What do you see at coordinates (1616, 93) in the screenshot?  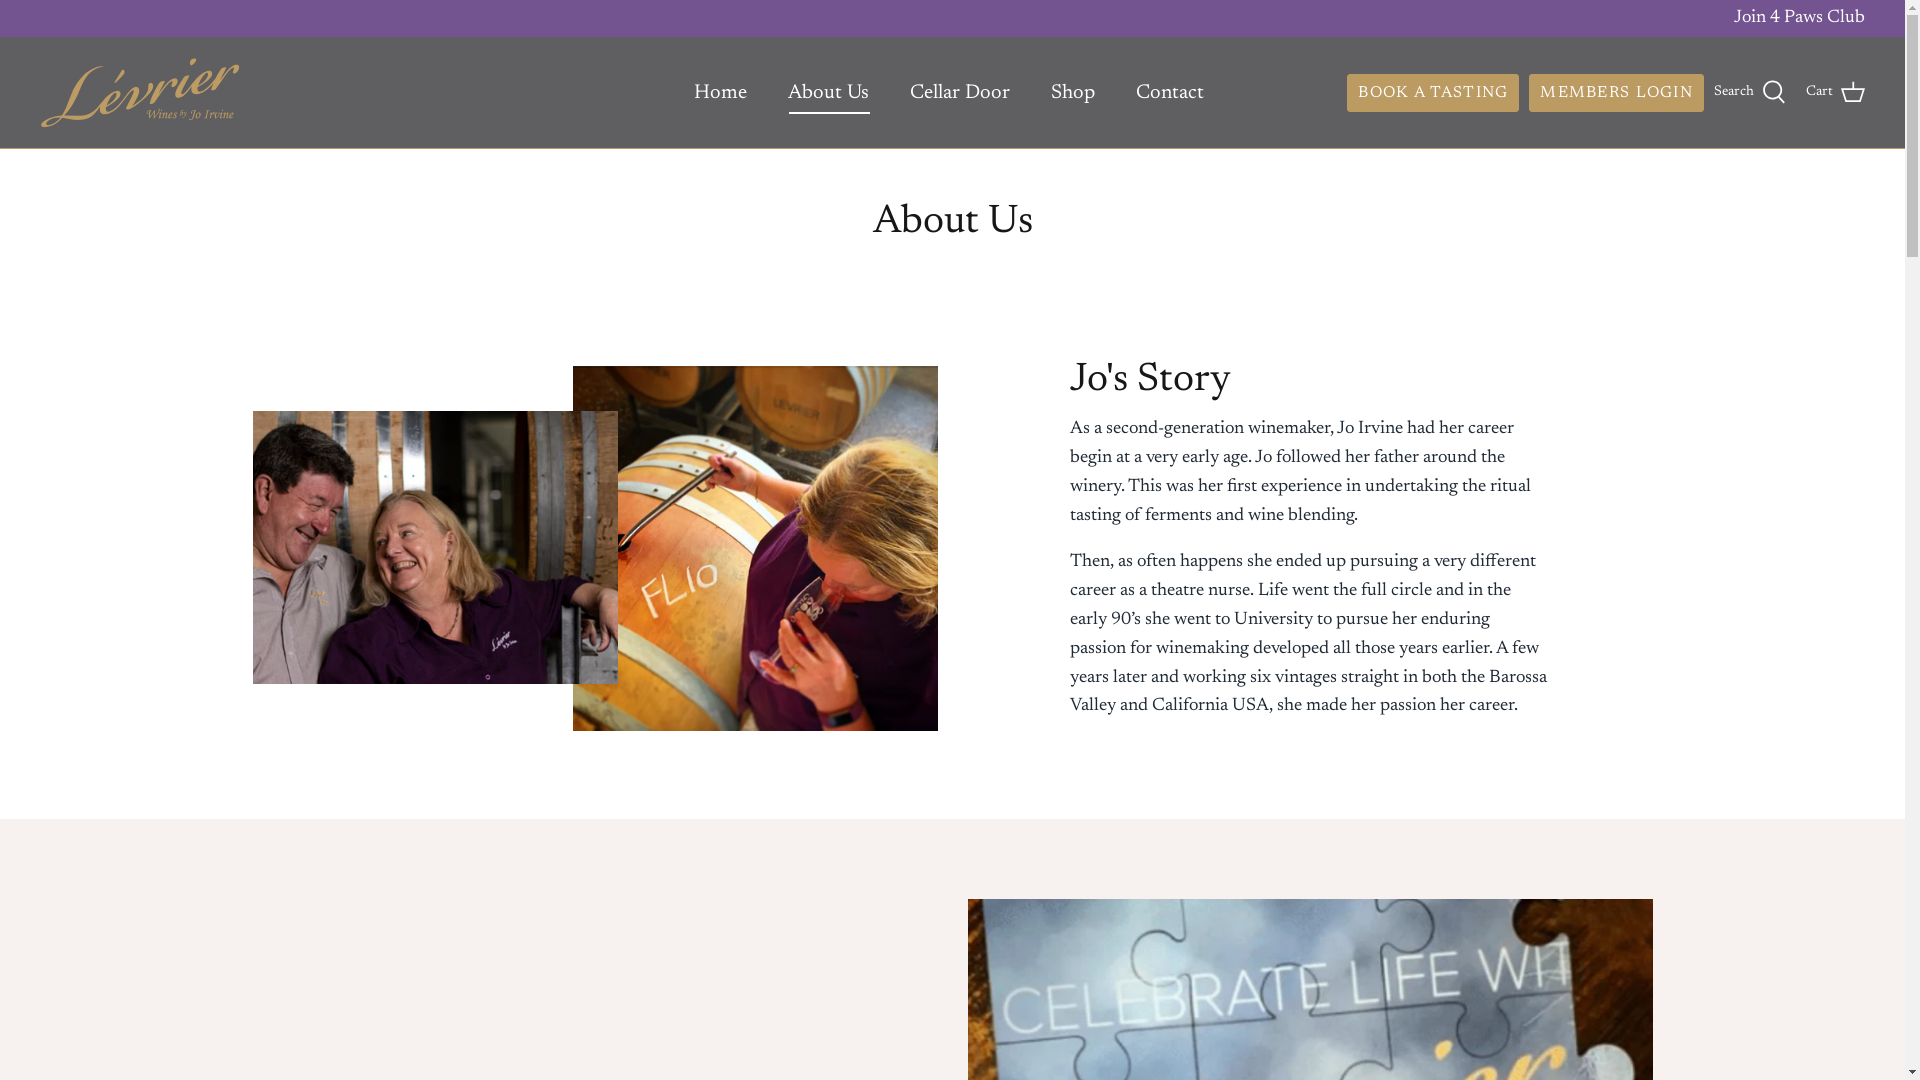 I see `MEMBERS LOGIN` at bounding box center [1616, 93].